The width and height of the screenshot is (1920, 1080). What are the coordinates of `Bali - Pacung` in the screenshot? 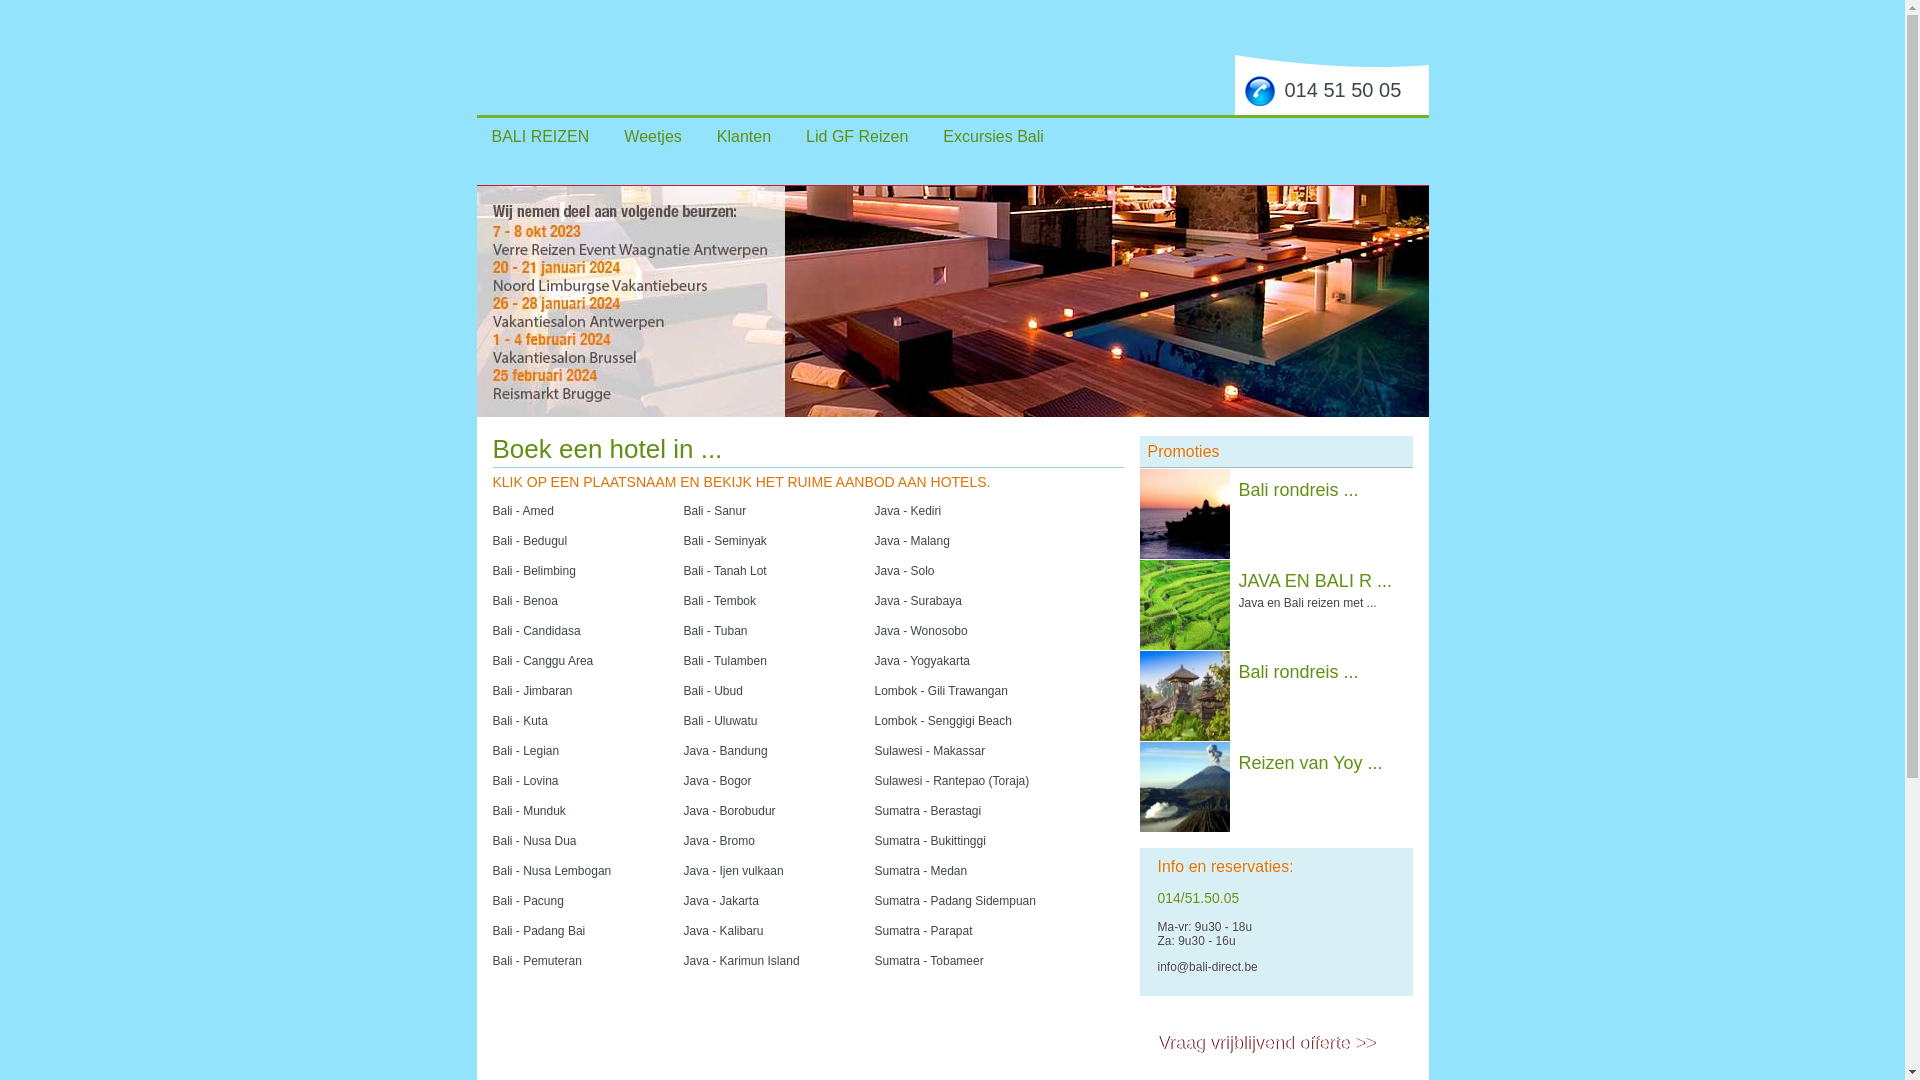 It's located at (527, 900).